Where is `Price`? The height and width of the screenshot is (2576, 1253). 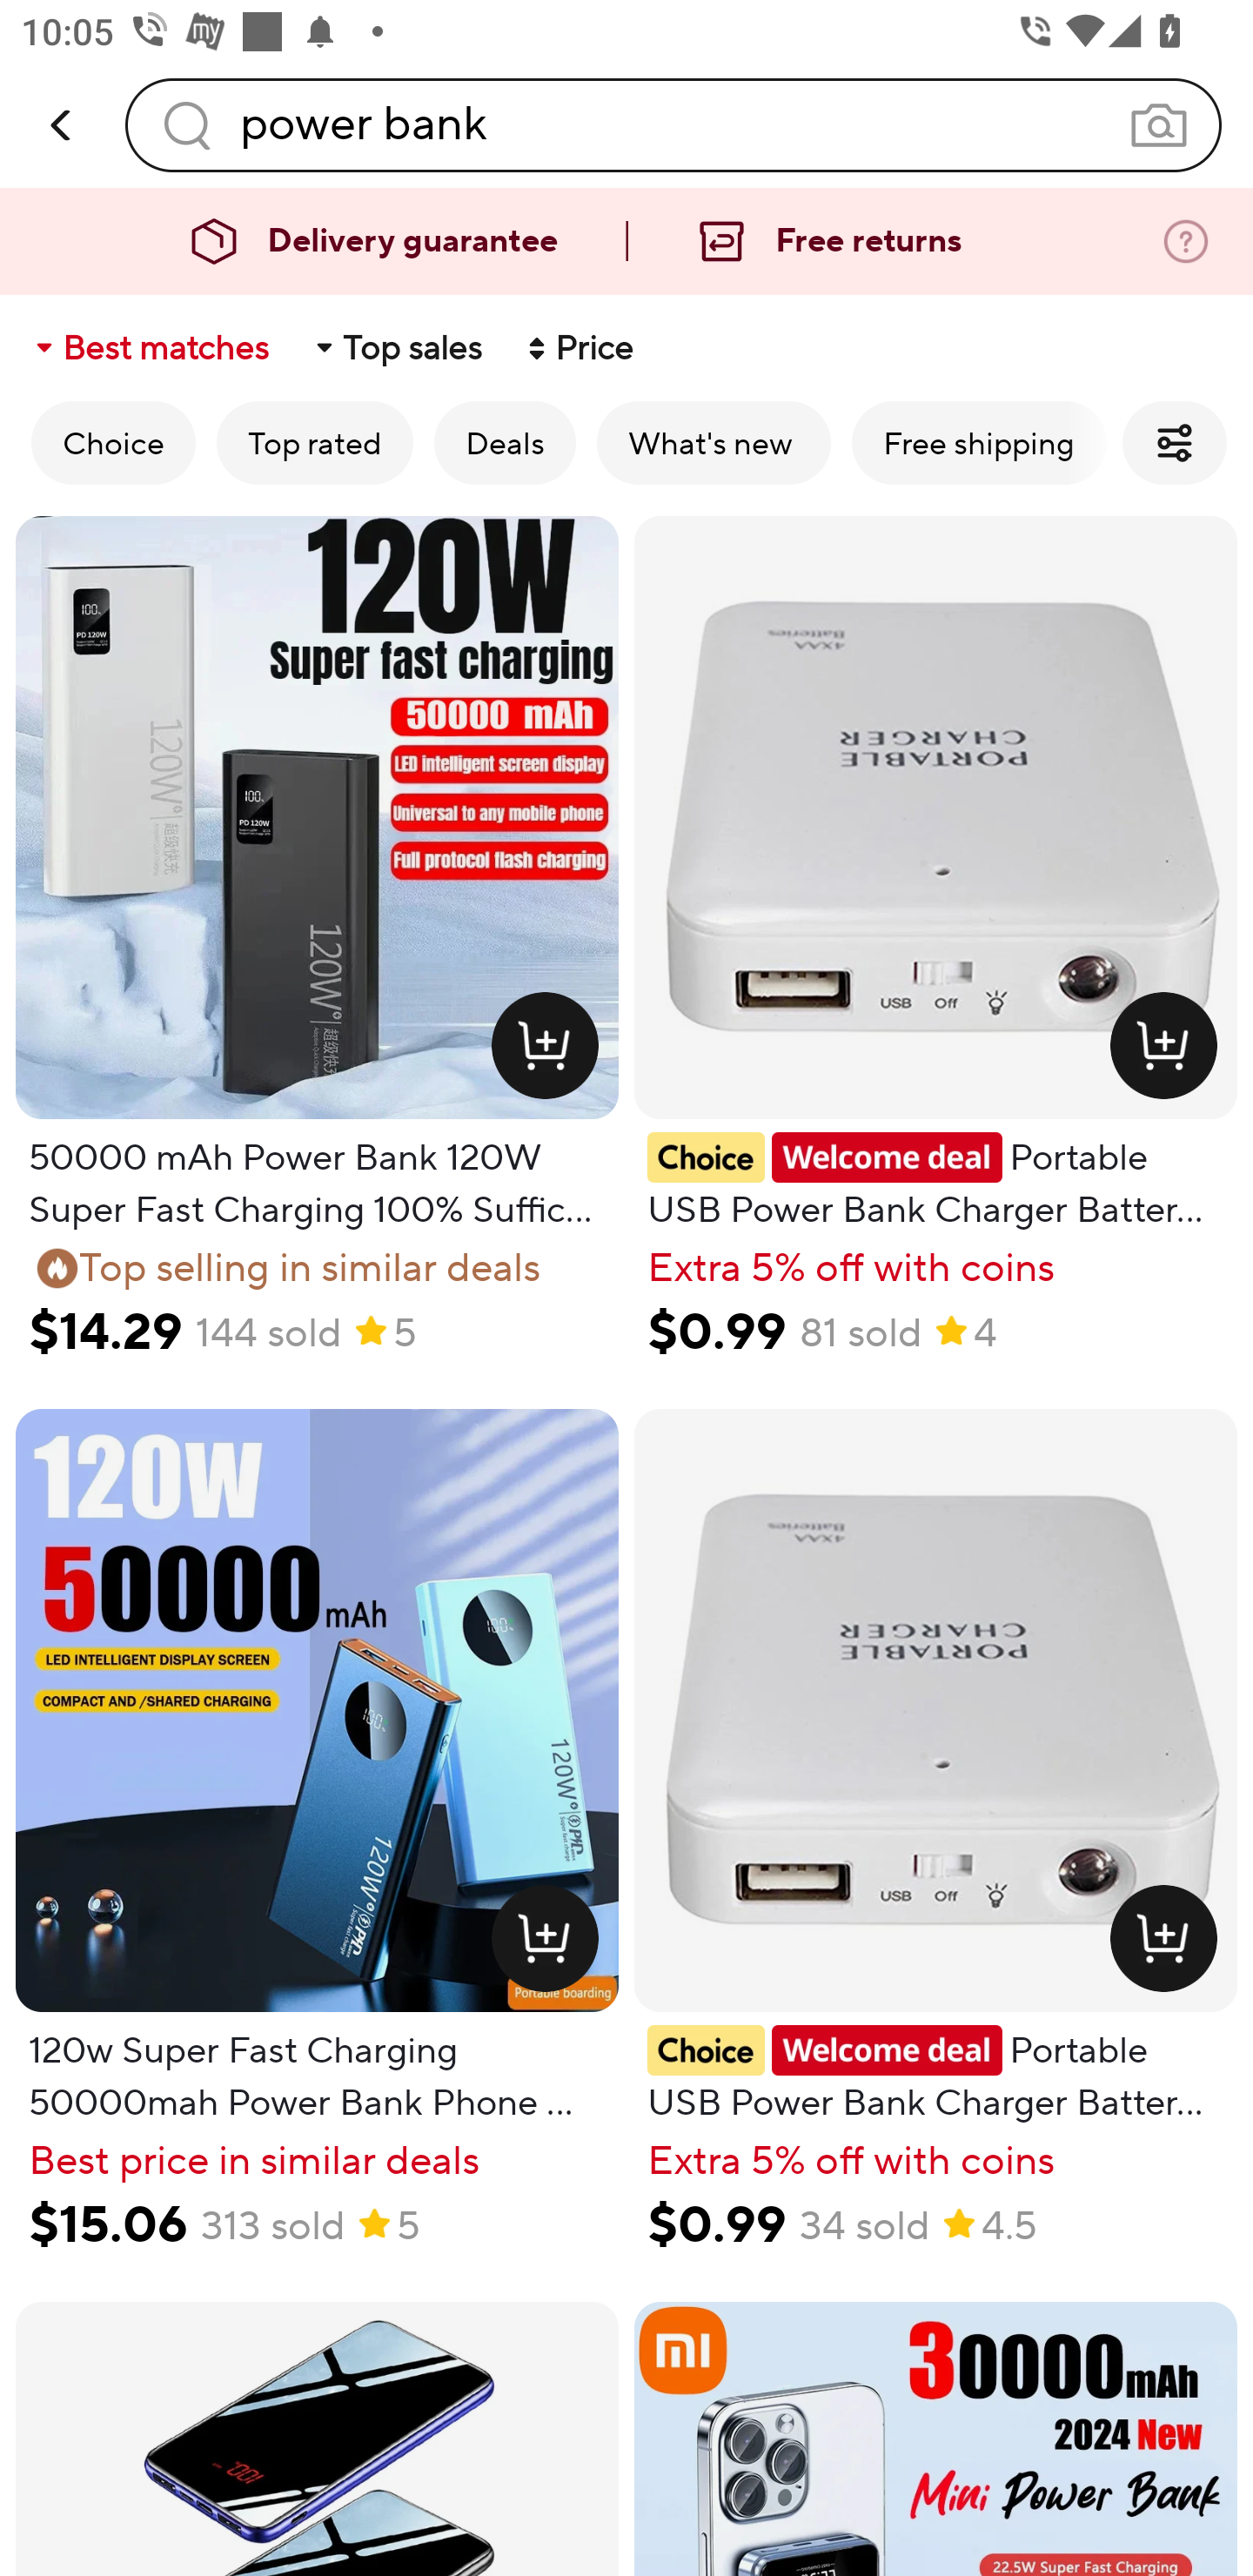 Price is located at coordinates (578, 348).